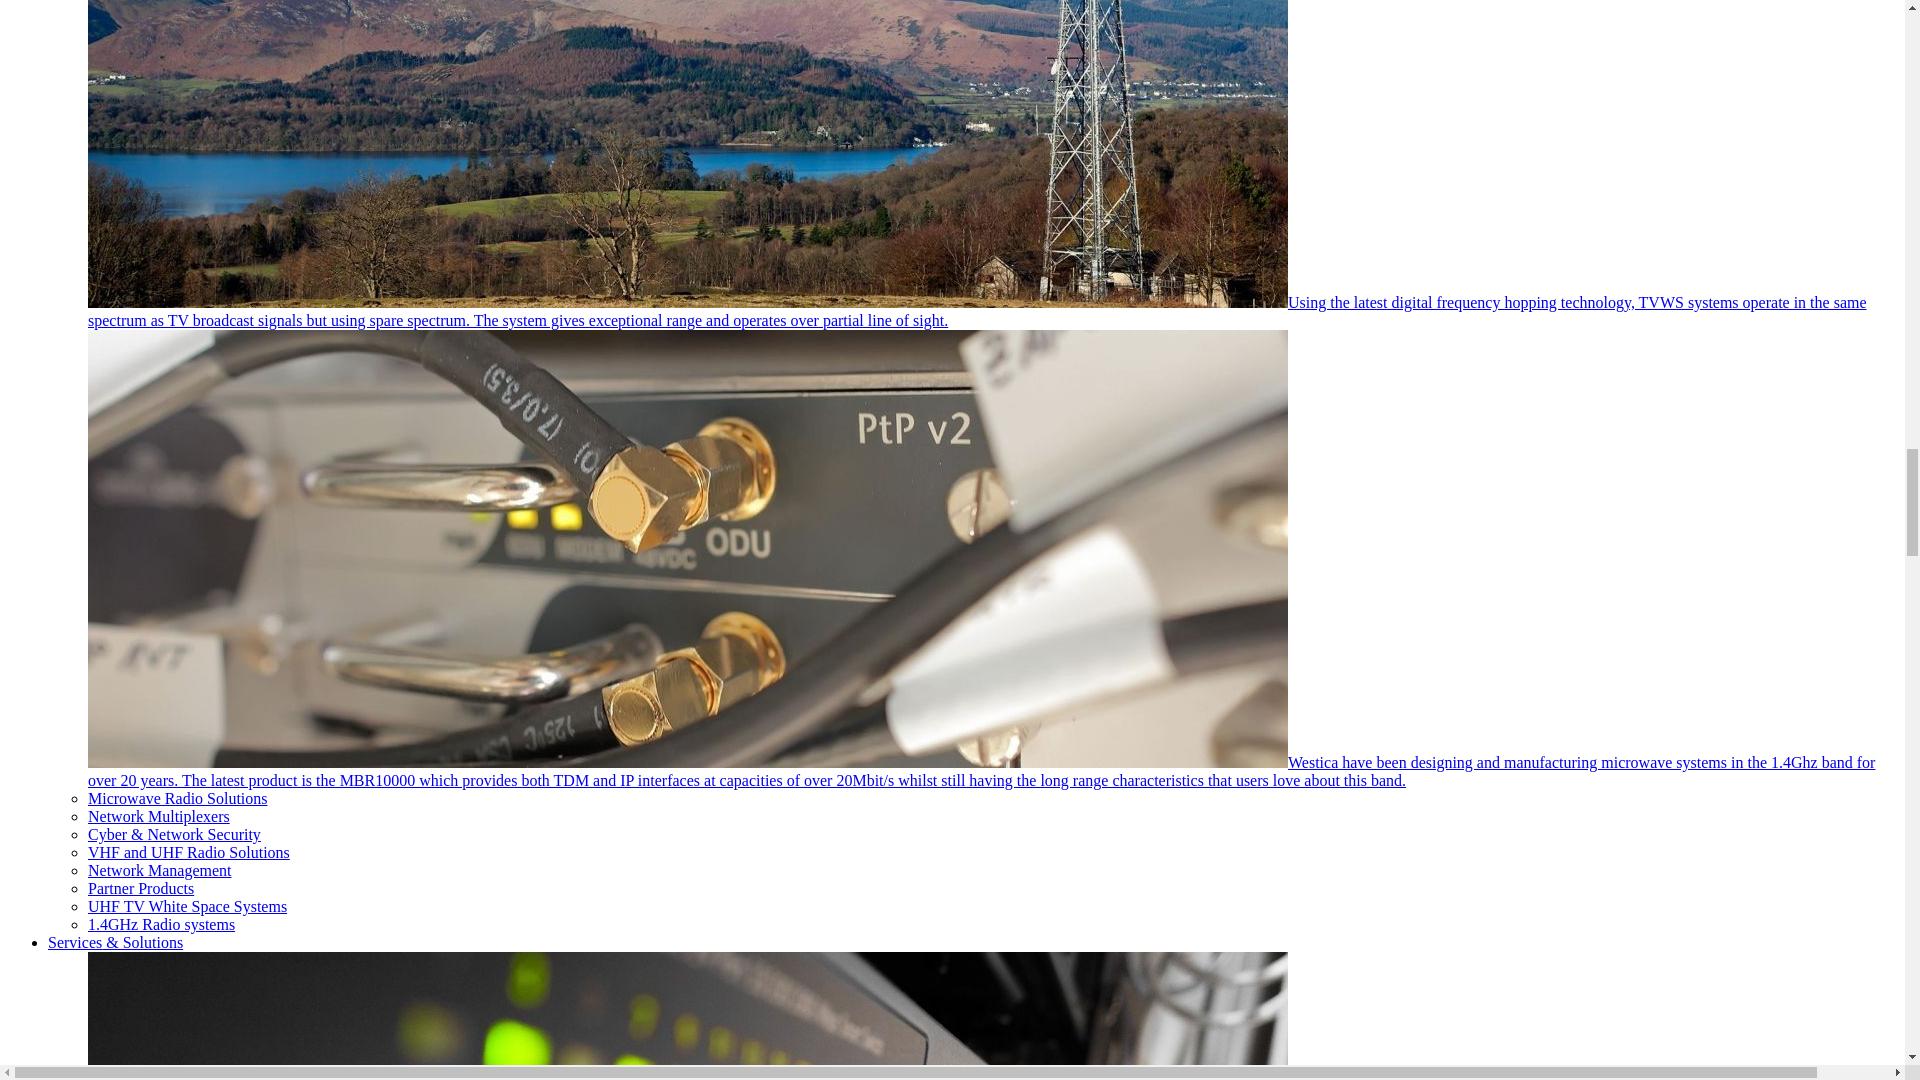 This screenshot has height=1080, width=1920. Describe the element at coordinates (159, 816) in the screenshot. I see `Network Multiplexers` at that location.